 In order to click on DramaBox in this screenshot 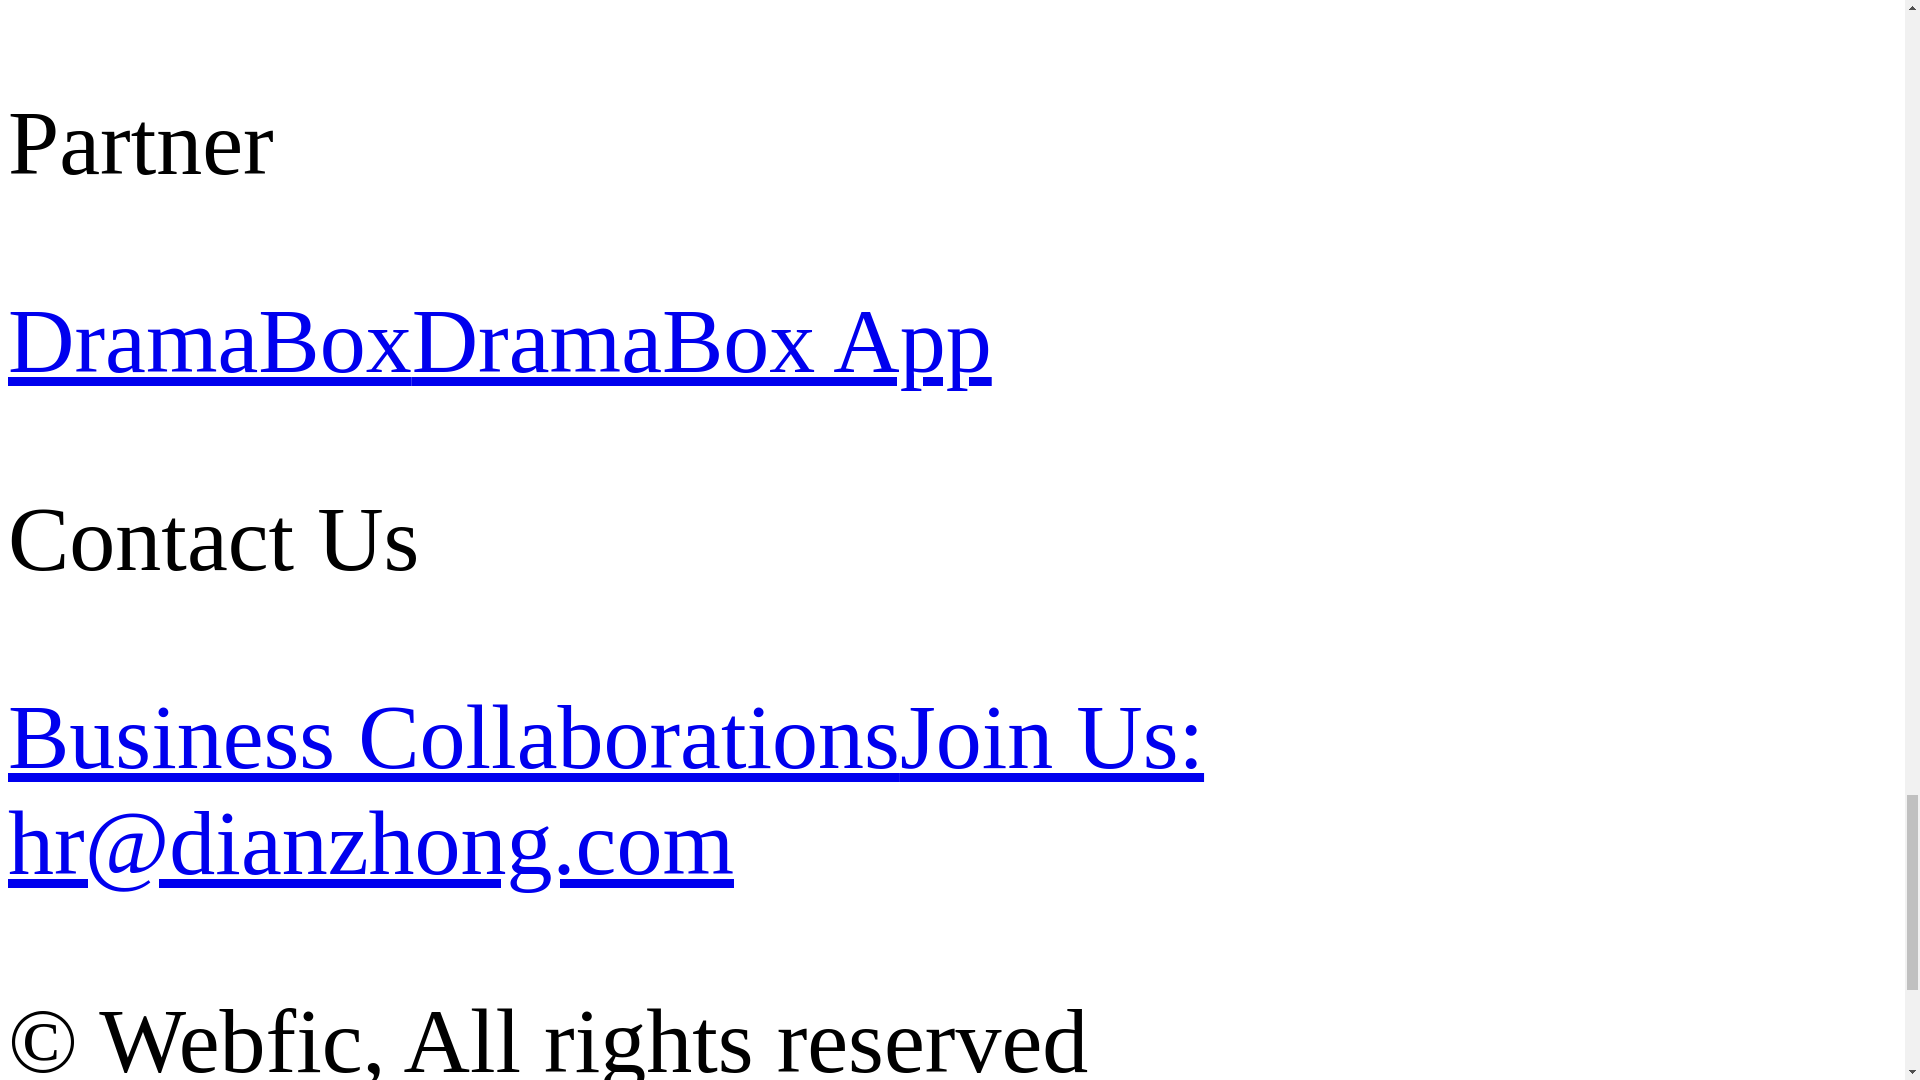, I will do `click(210, 341)`.